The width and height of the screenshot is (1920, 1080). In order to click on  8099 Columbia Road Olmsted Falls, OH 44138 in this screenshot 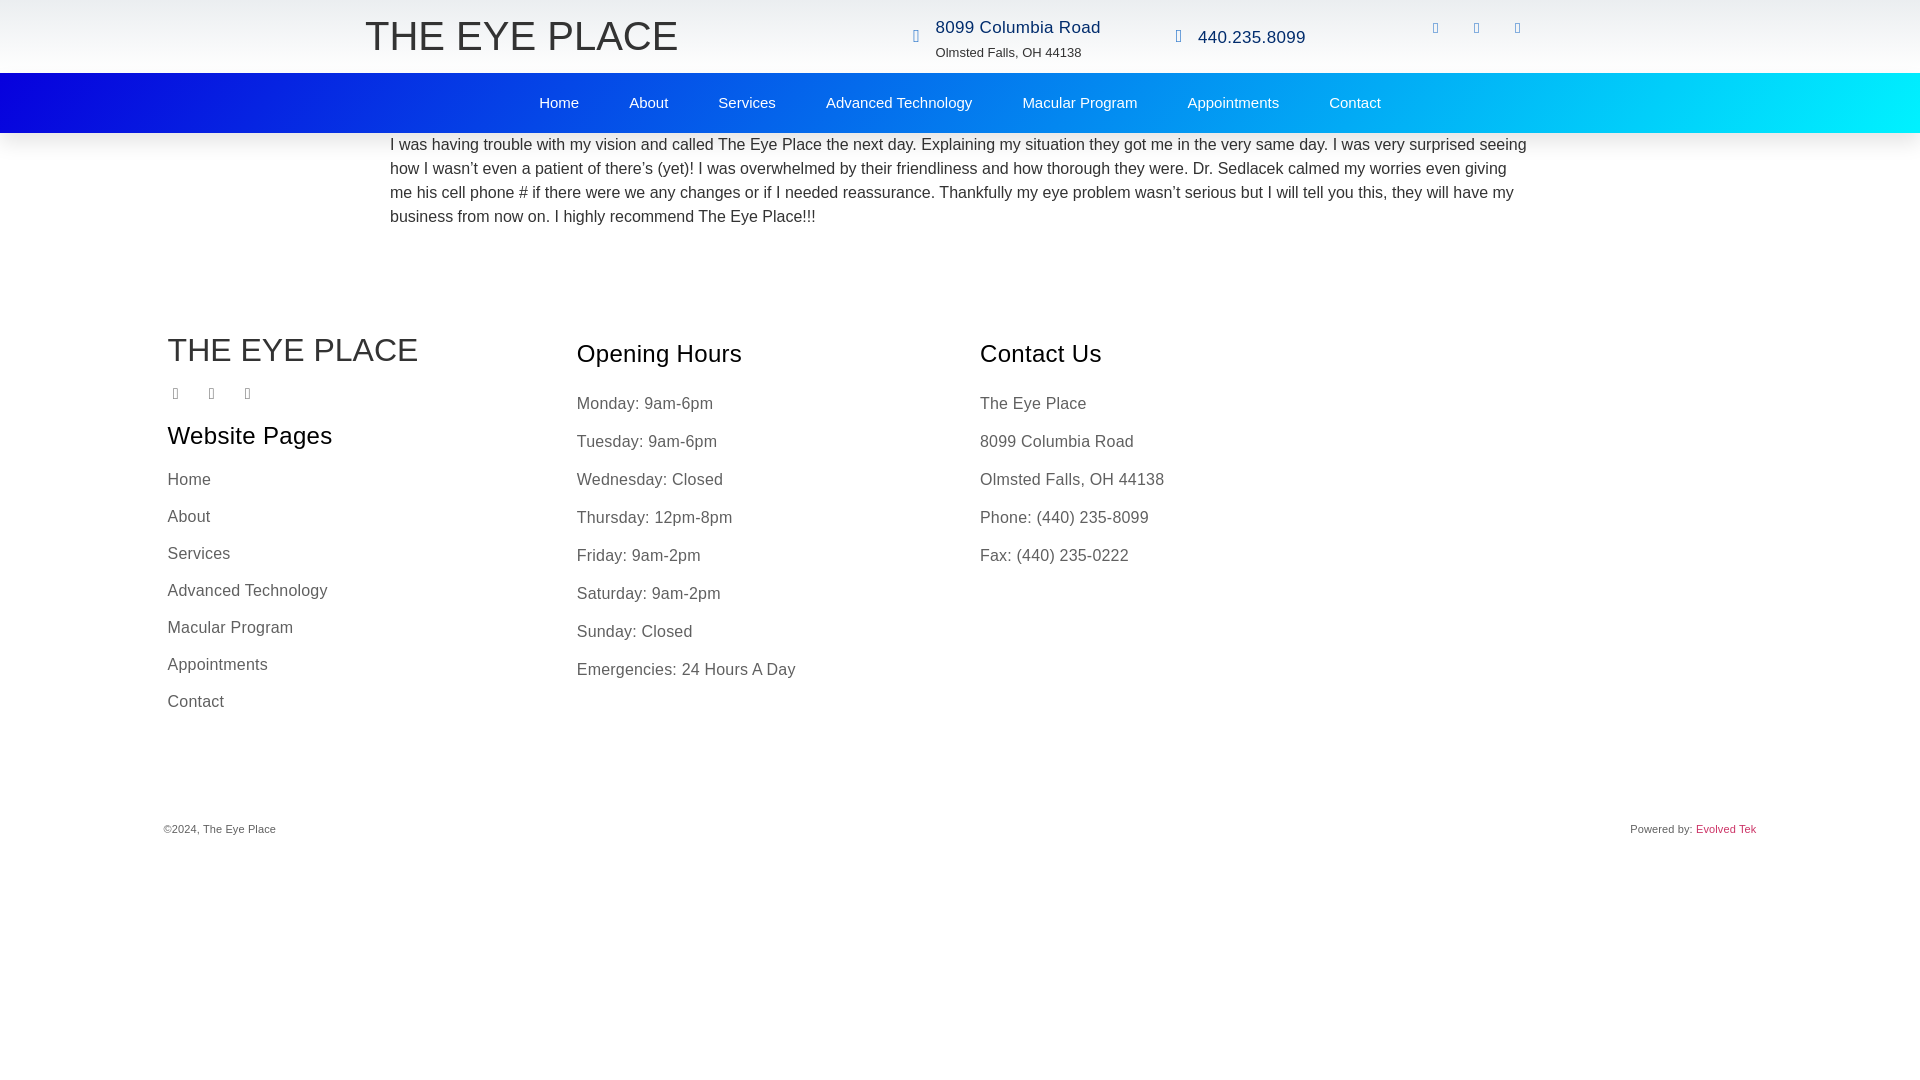, I will do `click(1564, 490)`.